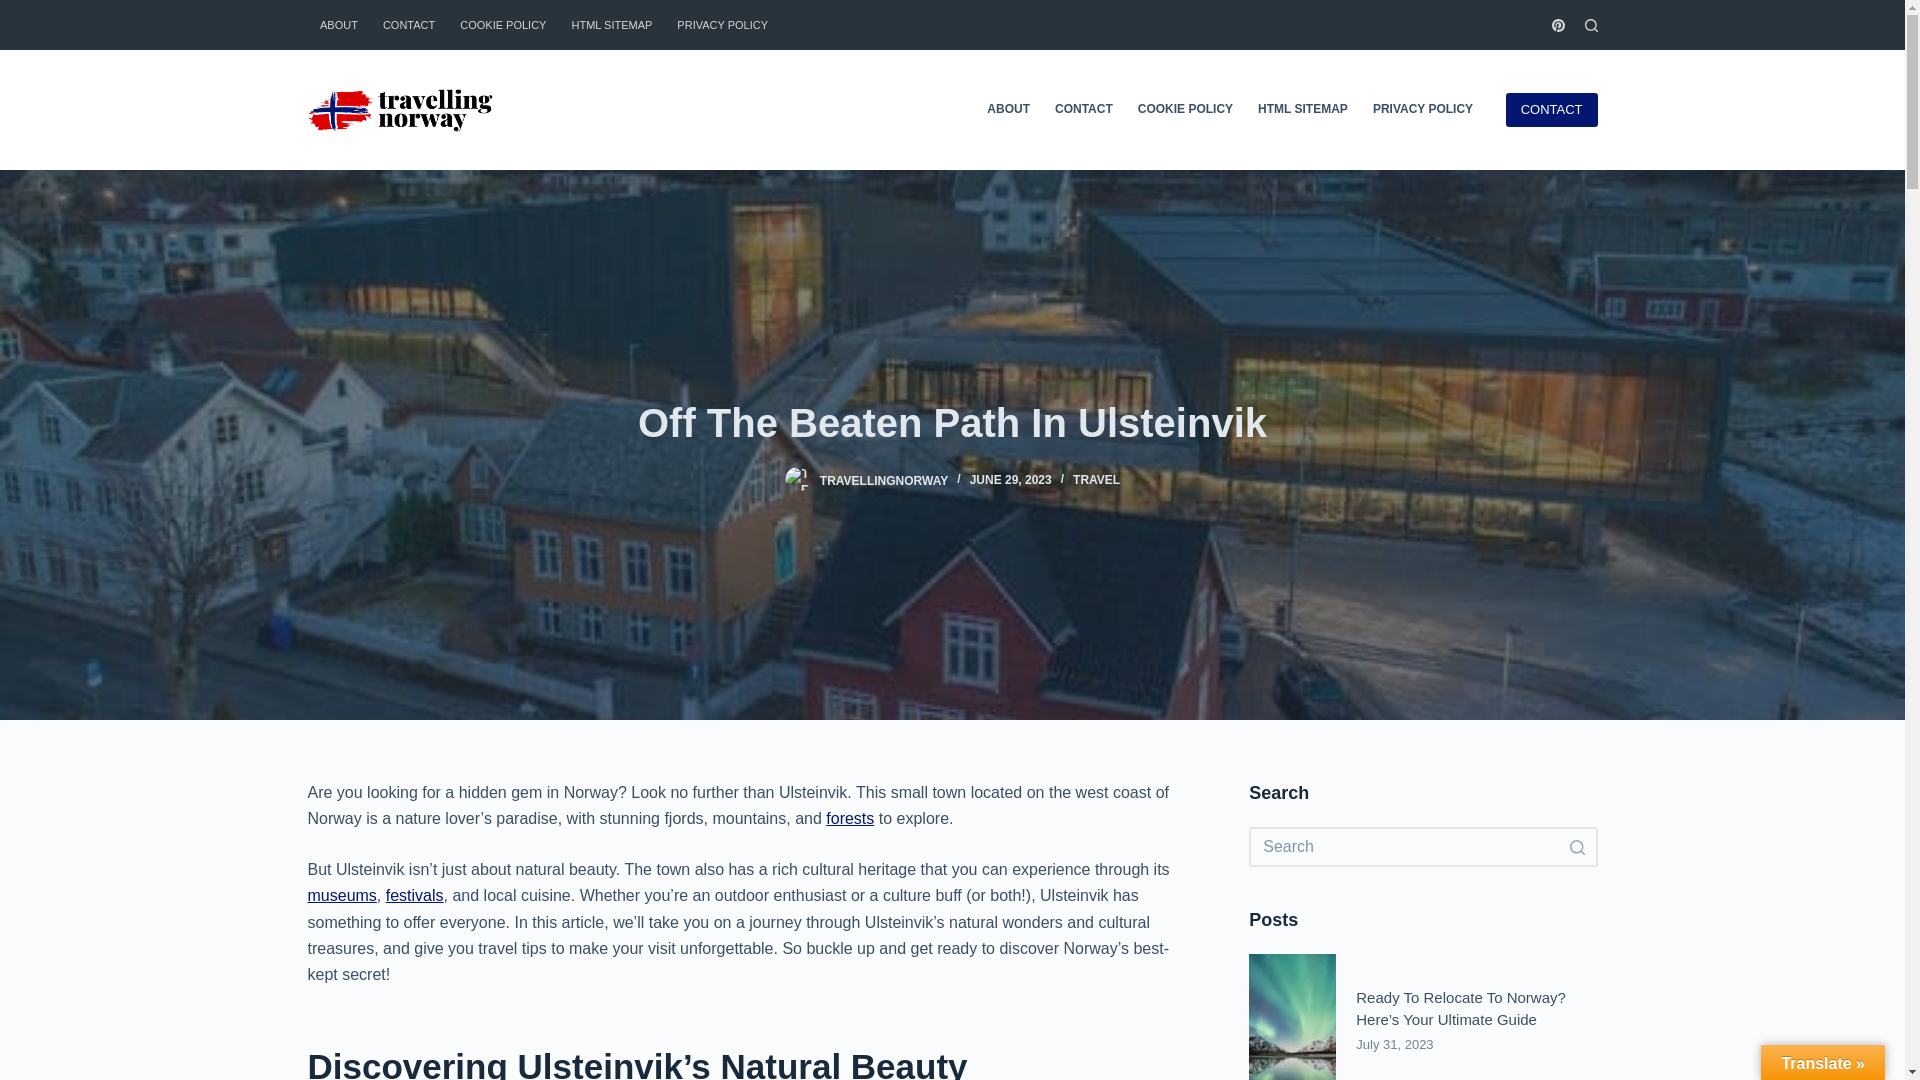  I want to click on festivals, so click(414, 894).